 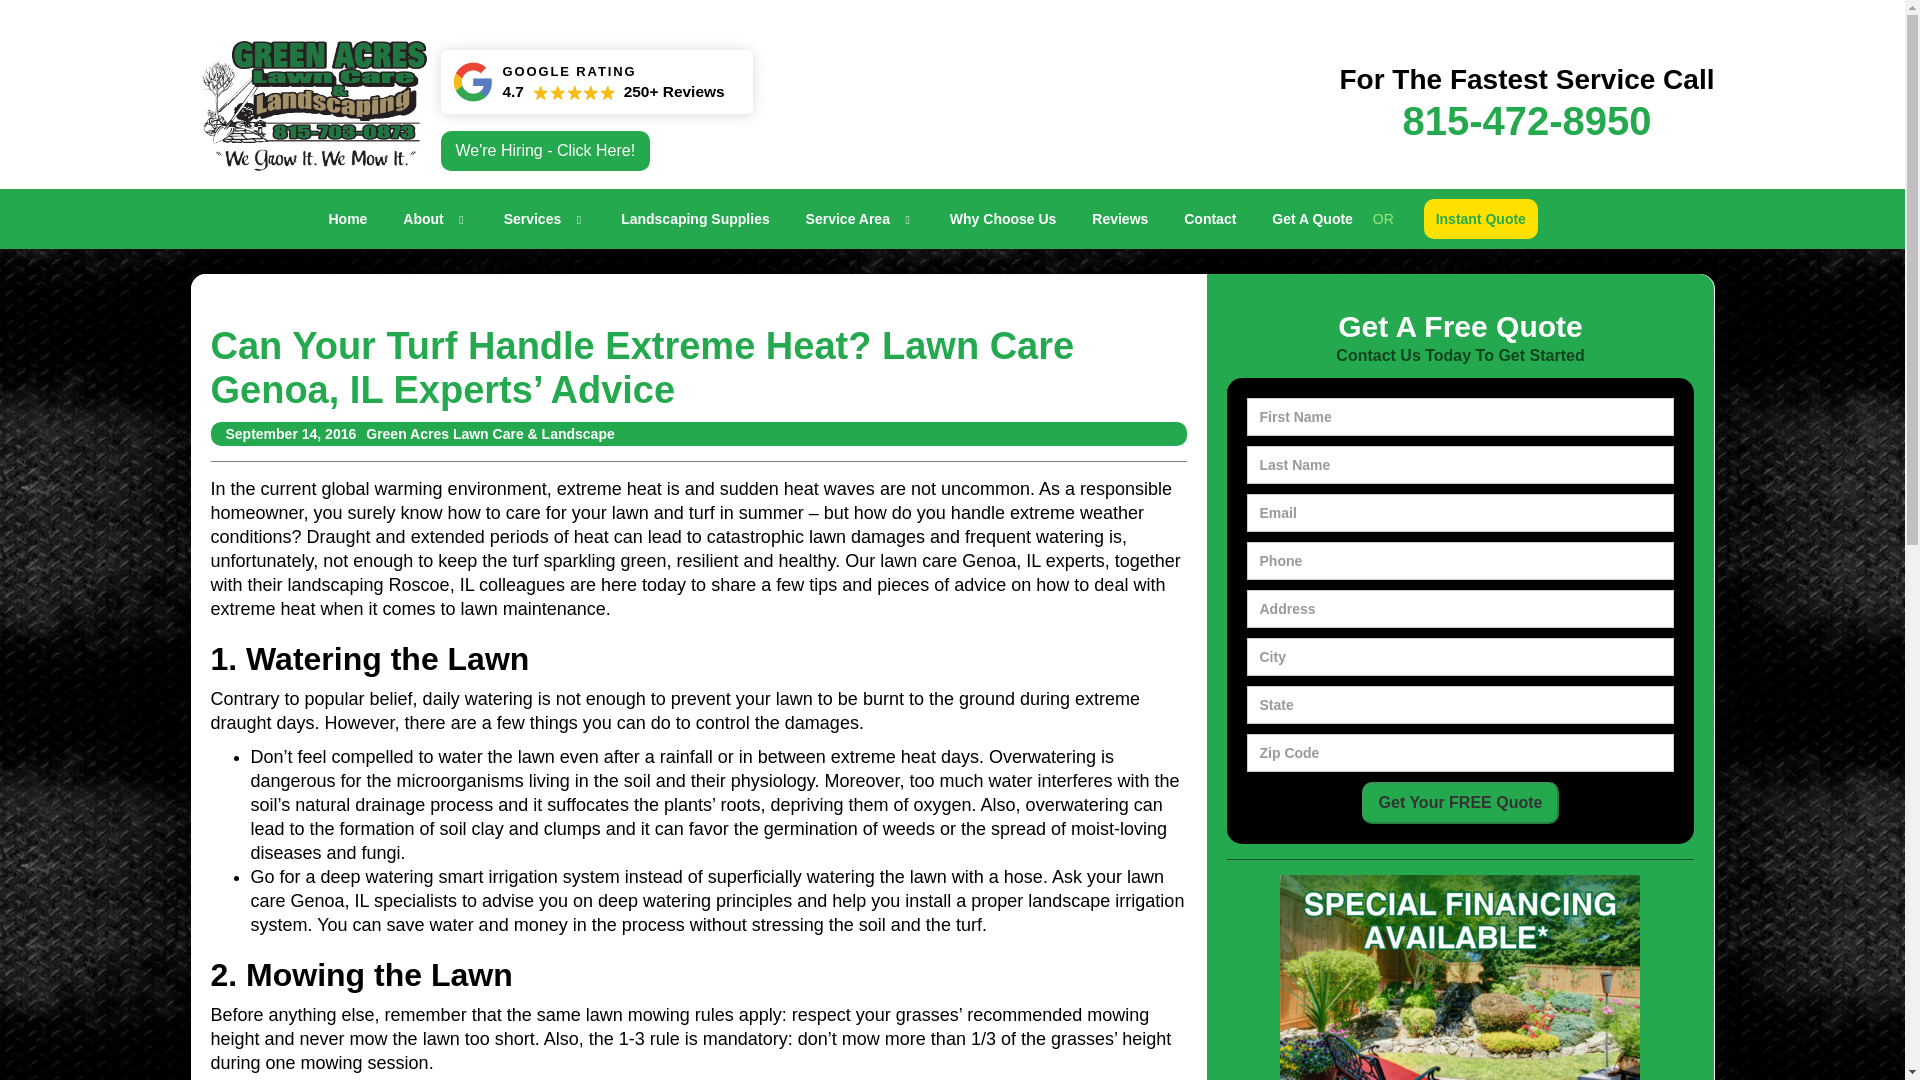 What do you see at coordinates (859, 219) in the screenshot?
I see `Home` at bounding box center [859, 219].